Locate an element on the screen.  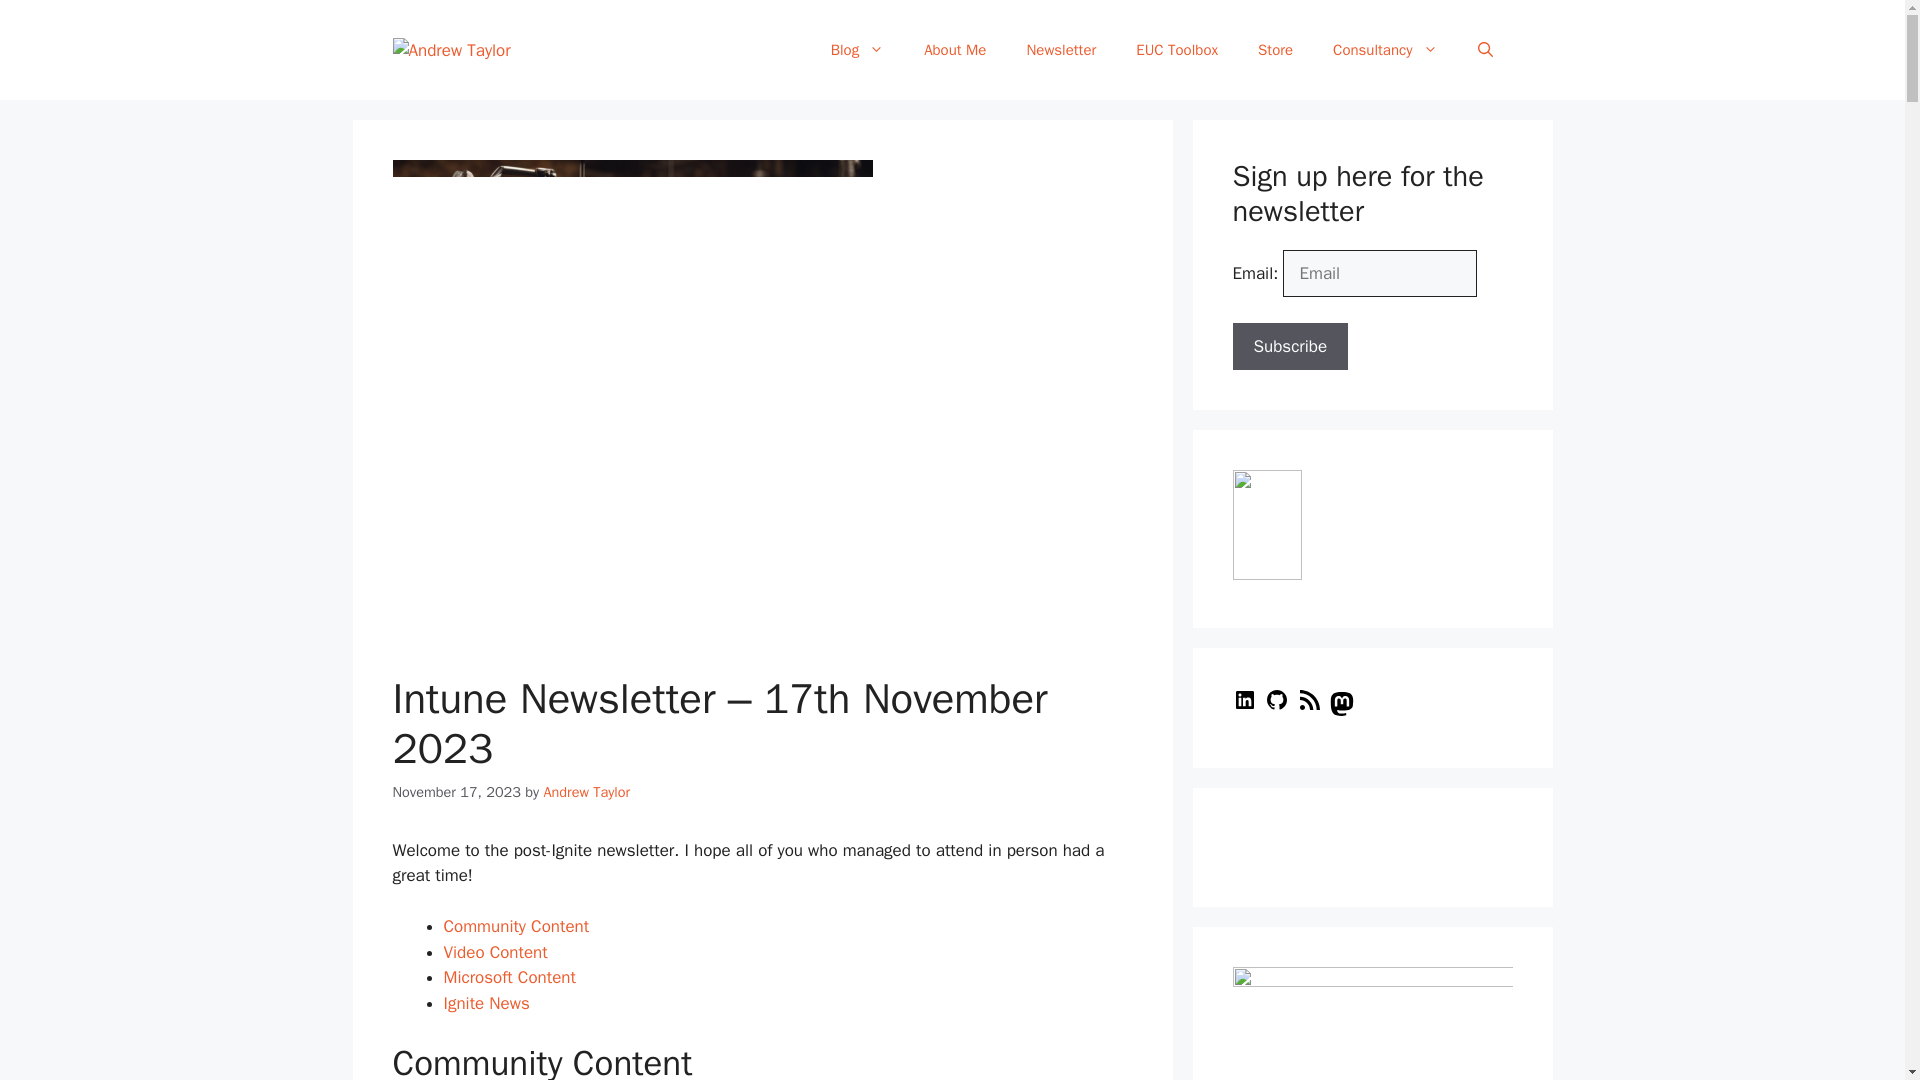
View all posts by Andrew Taylor is located at coordinates (586, 792).